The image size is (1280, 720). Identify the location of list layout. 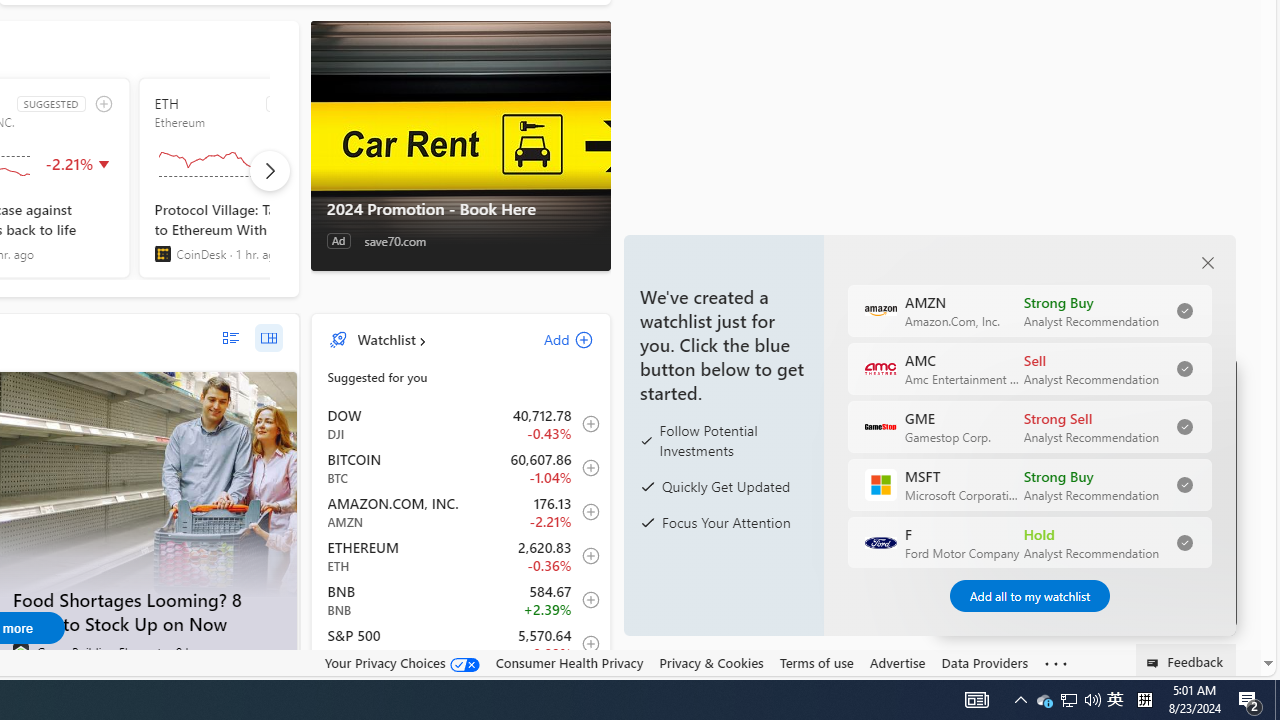
(230, 338).